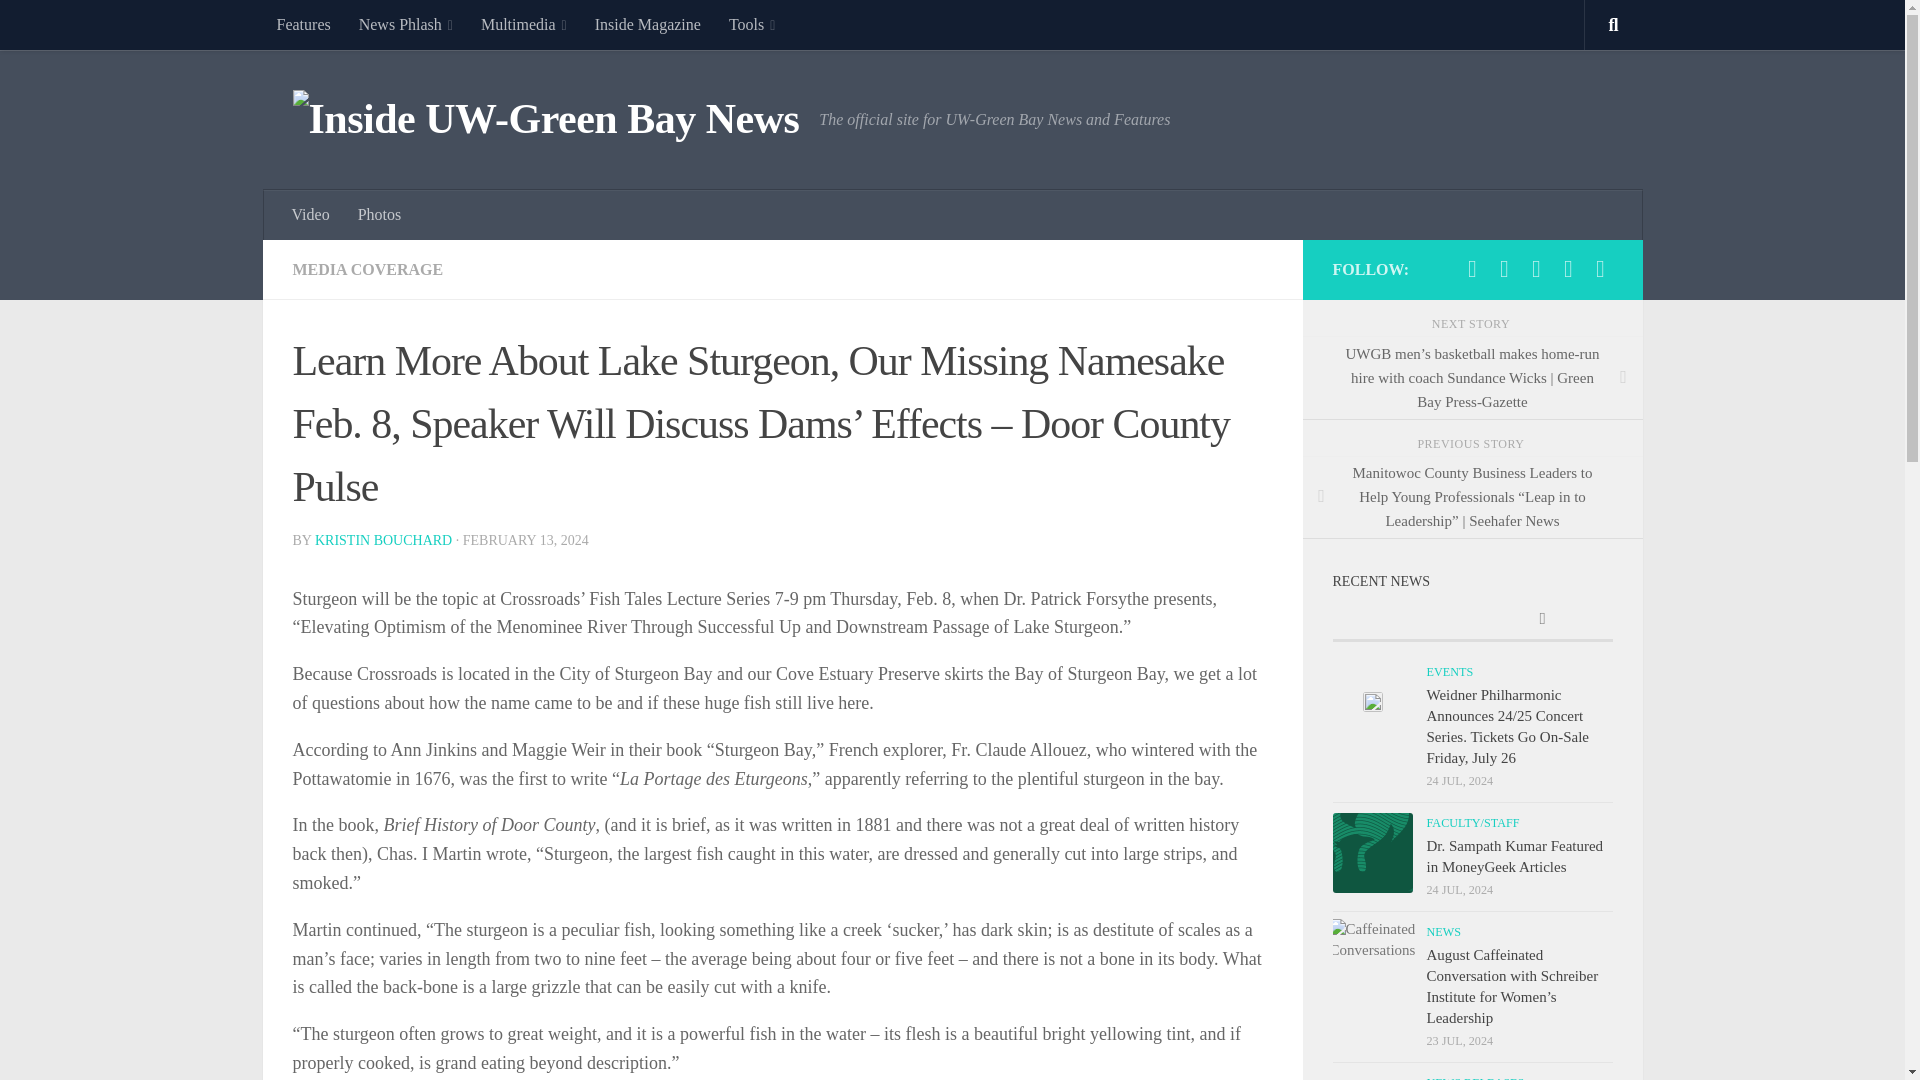 The width and height of the screenshot is (1920, 1080). I want to click on Posts by Kristin Bouchard, so click(382, 540).